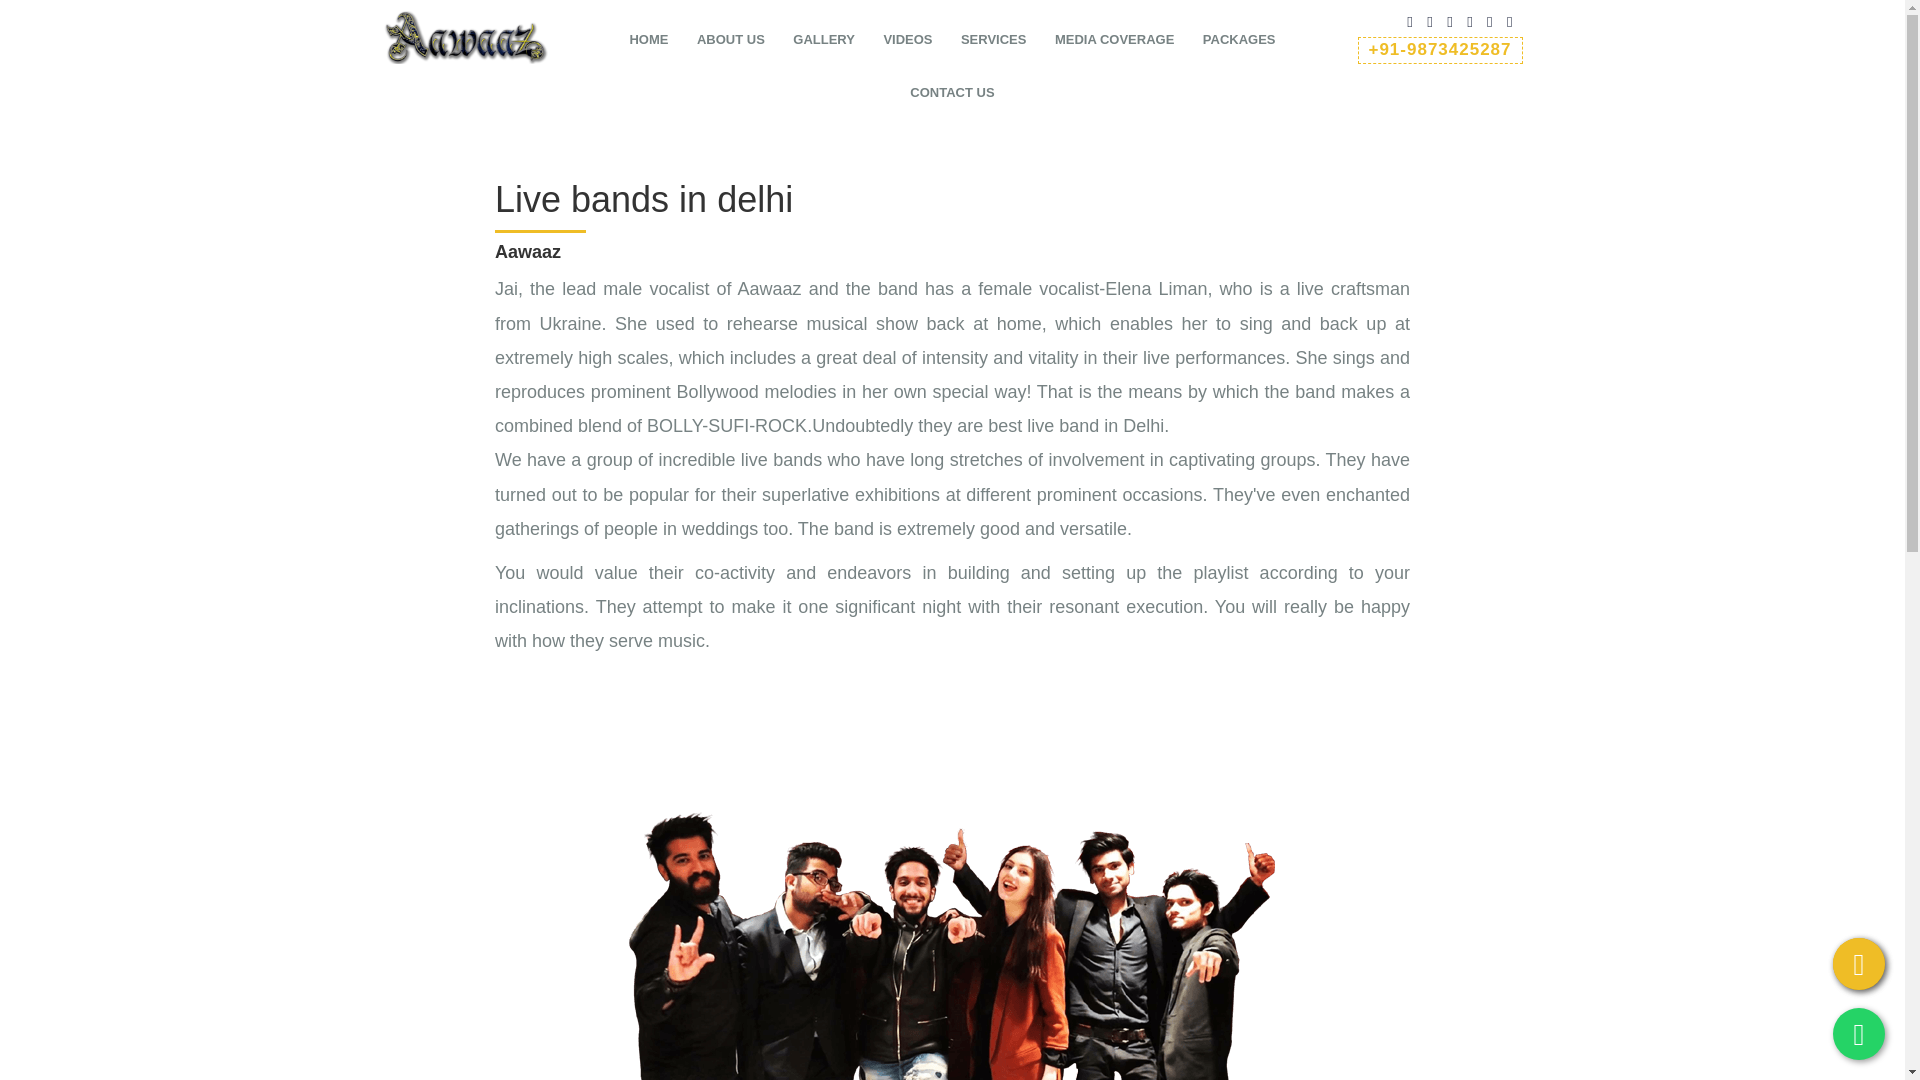 This screenshot has width=1920, height=1080. What do you see at coordinates (1240, 44) in the screenshot?
I see `PACKAGES` at bounding box center [1240, 44].